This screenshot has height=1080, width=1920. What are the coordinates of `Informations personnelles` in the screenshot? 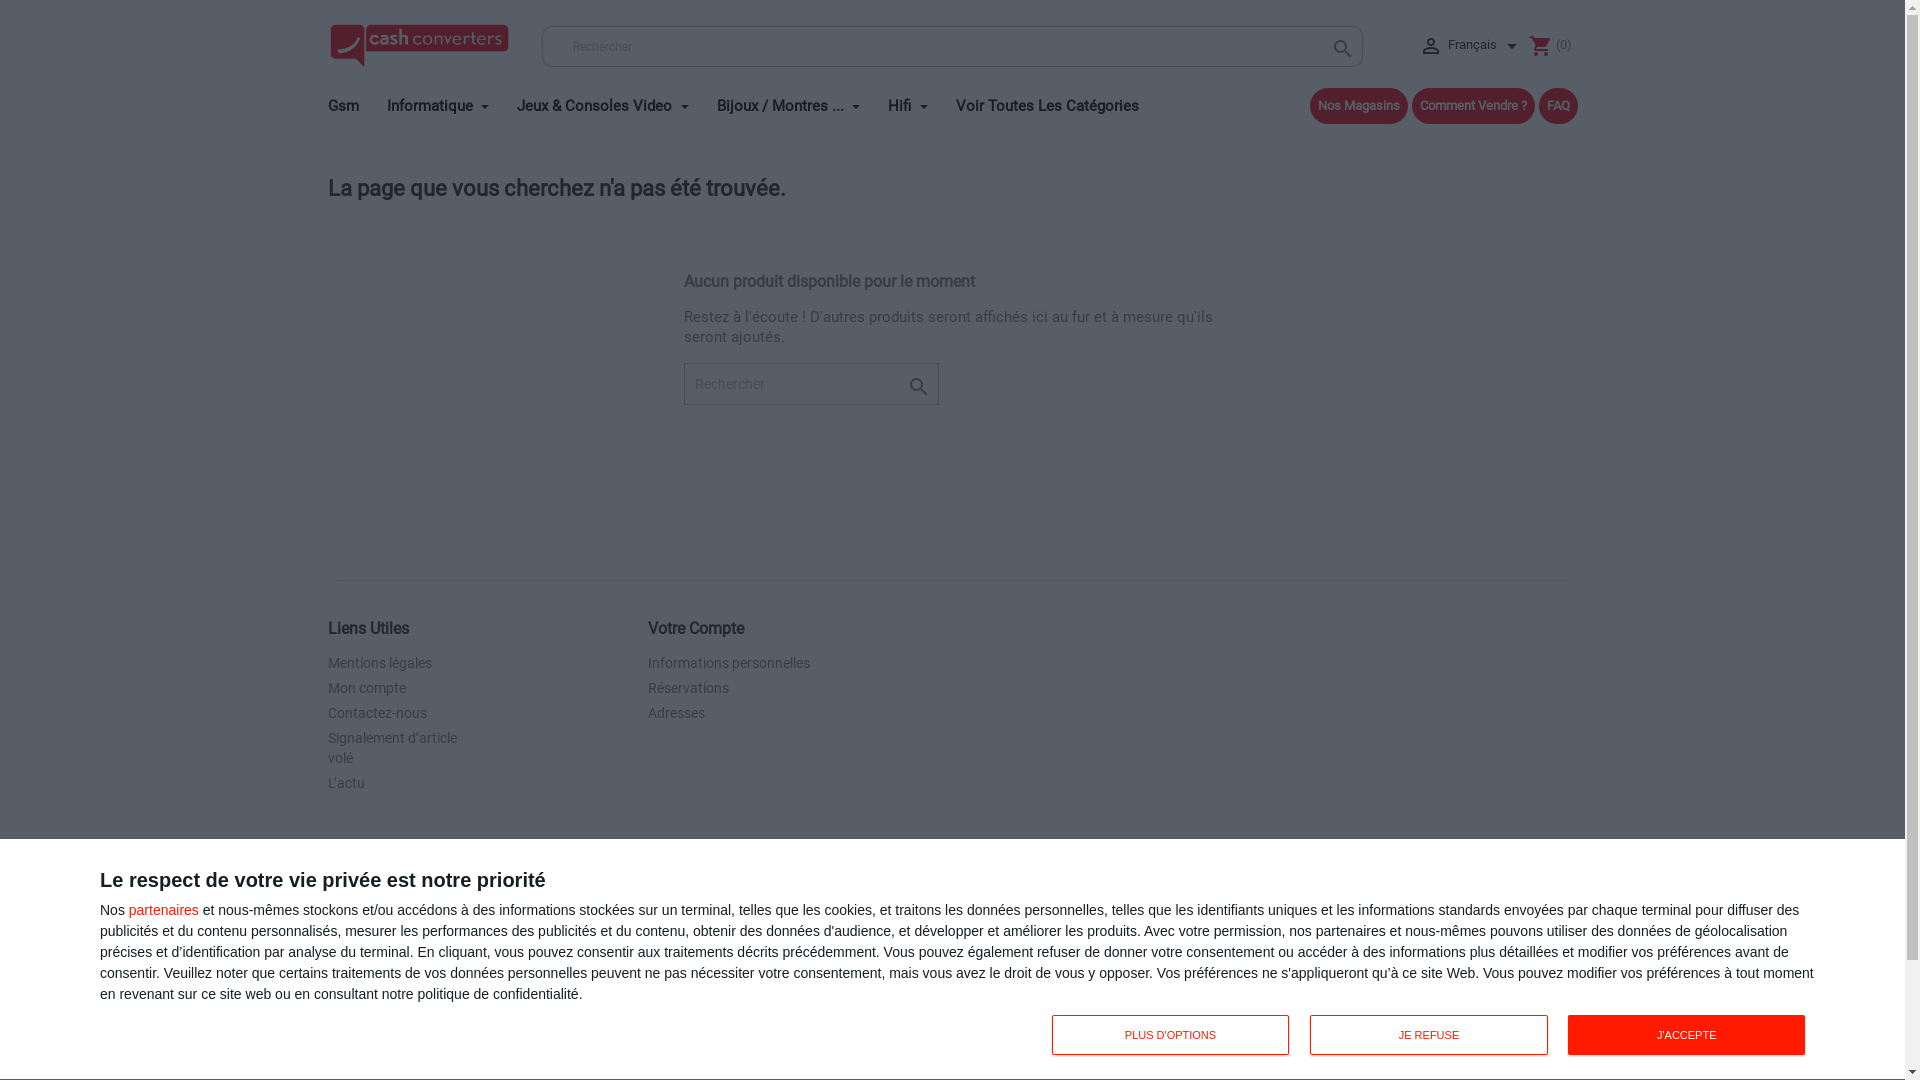 It's located at (729, 663).